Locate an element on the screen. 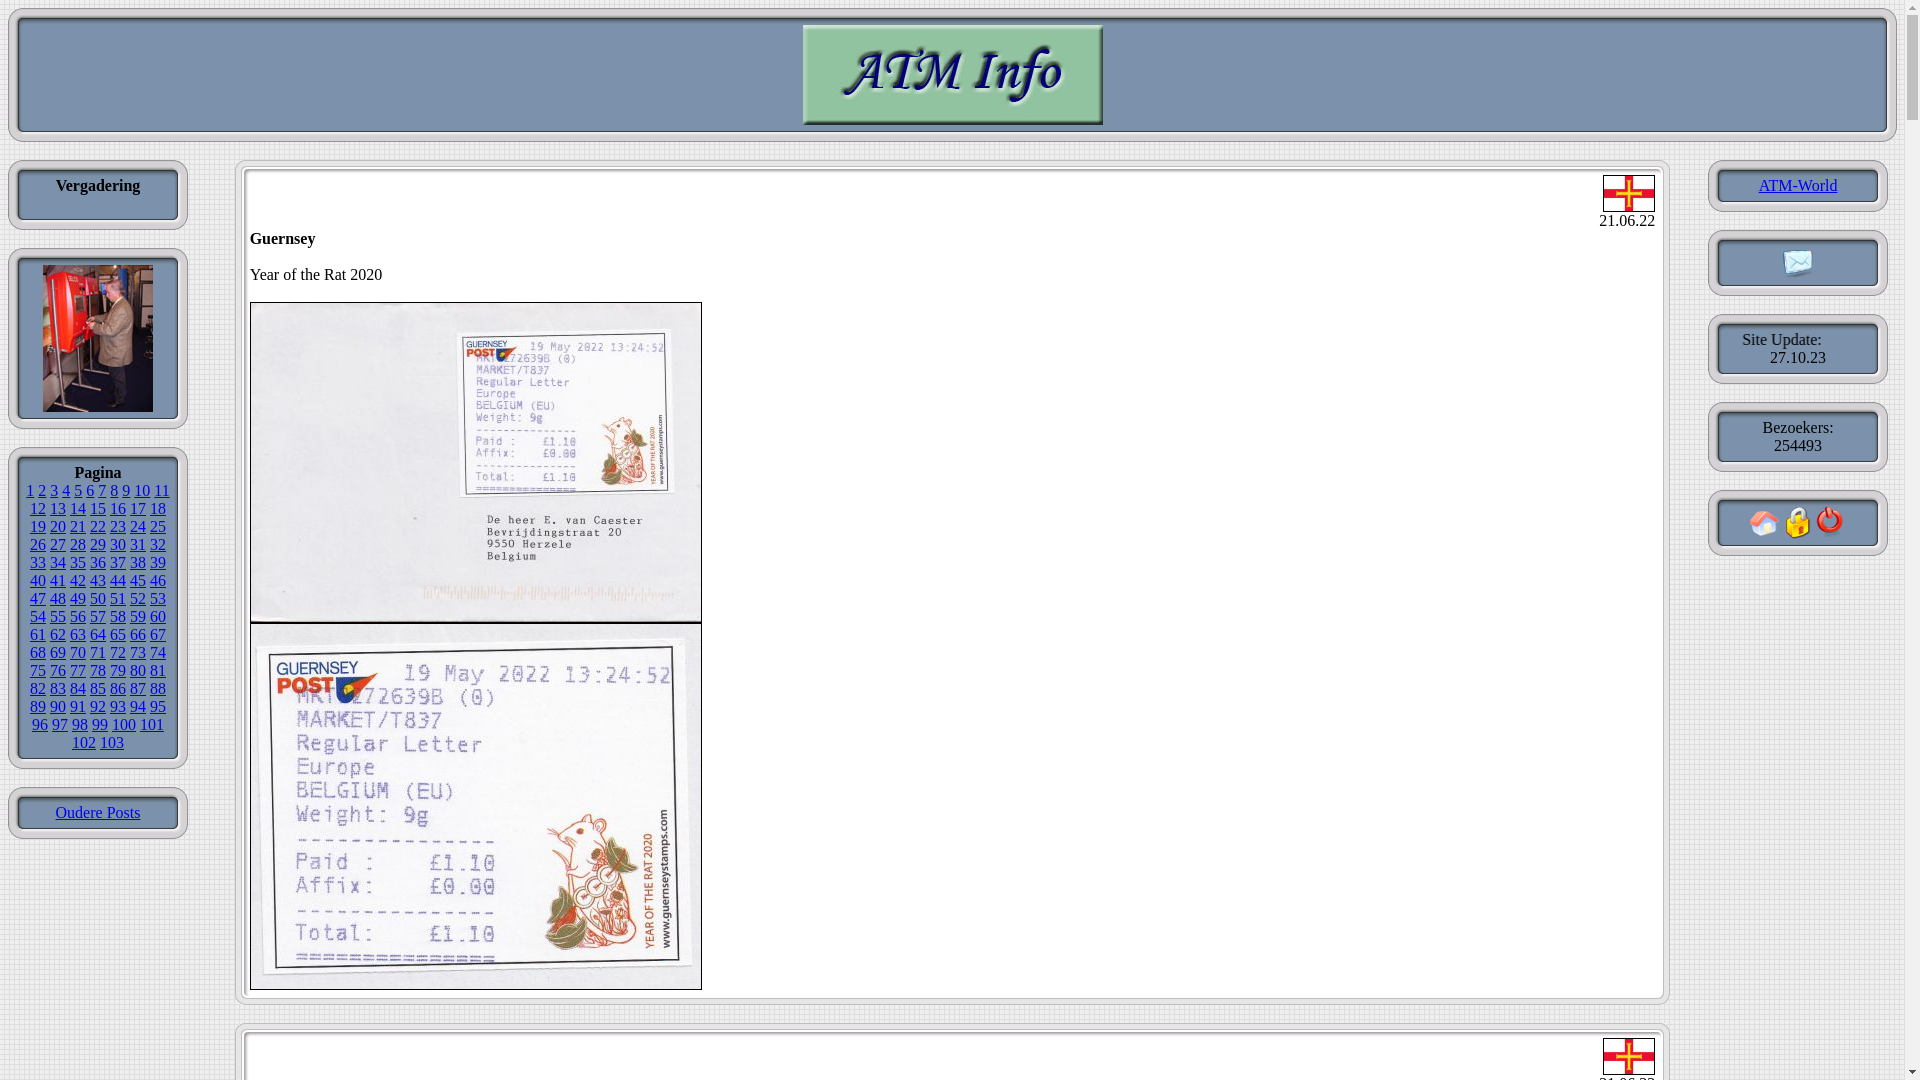  63 is located at coordinates (78, 634).